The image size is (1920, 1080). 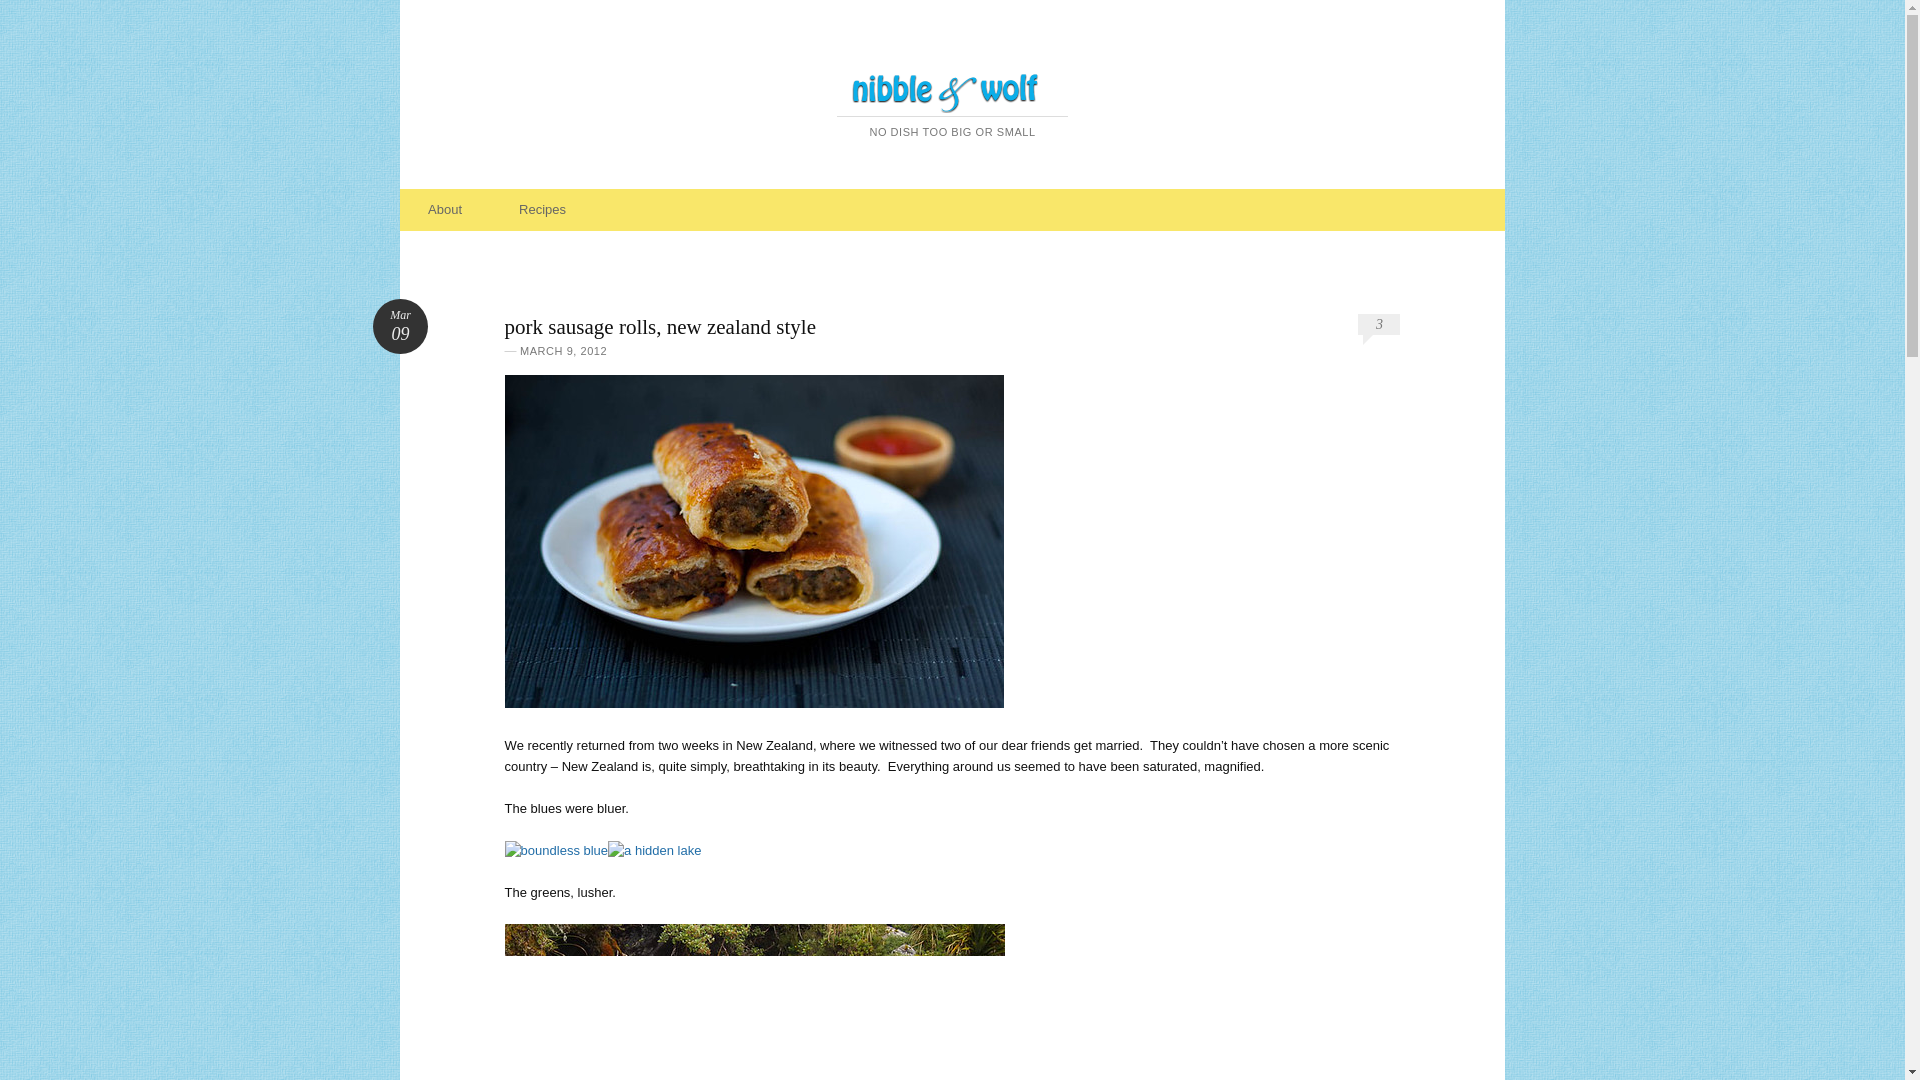 What do you see at coordinates (1378, 324) in the screenshot?
I see `3` at bounding box center [1378, 324].